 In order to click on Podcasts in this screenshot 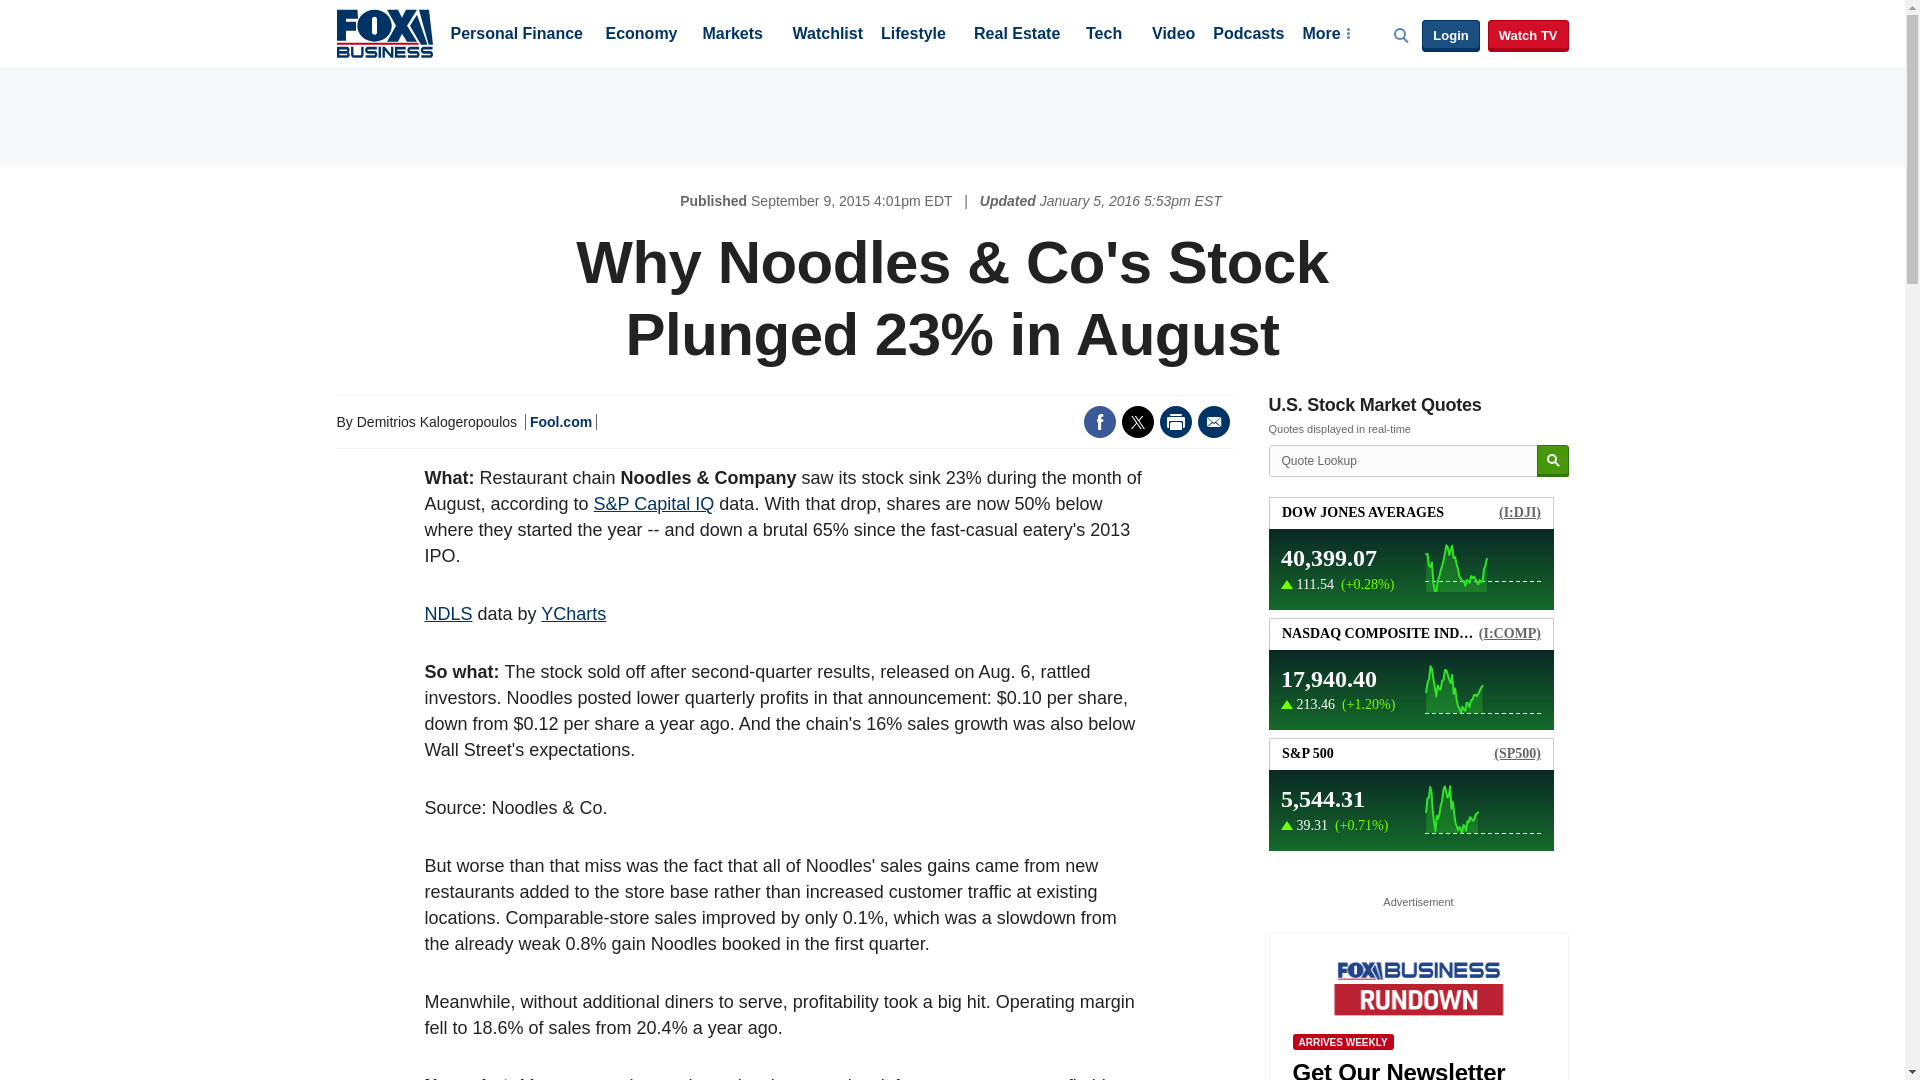, I will do `click(1248, 35)`.